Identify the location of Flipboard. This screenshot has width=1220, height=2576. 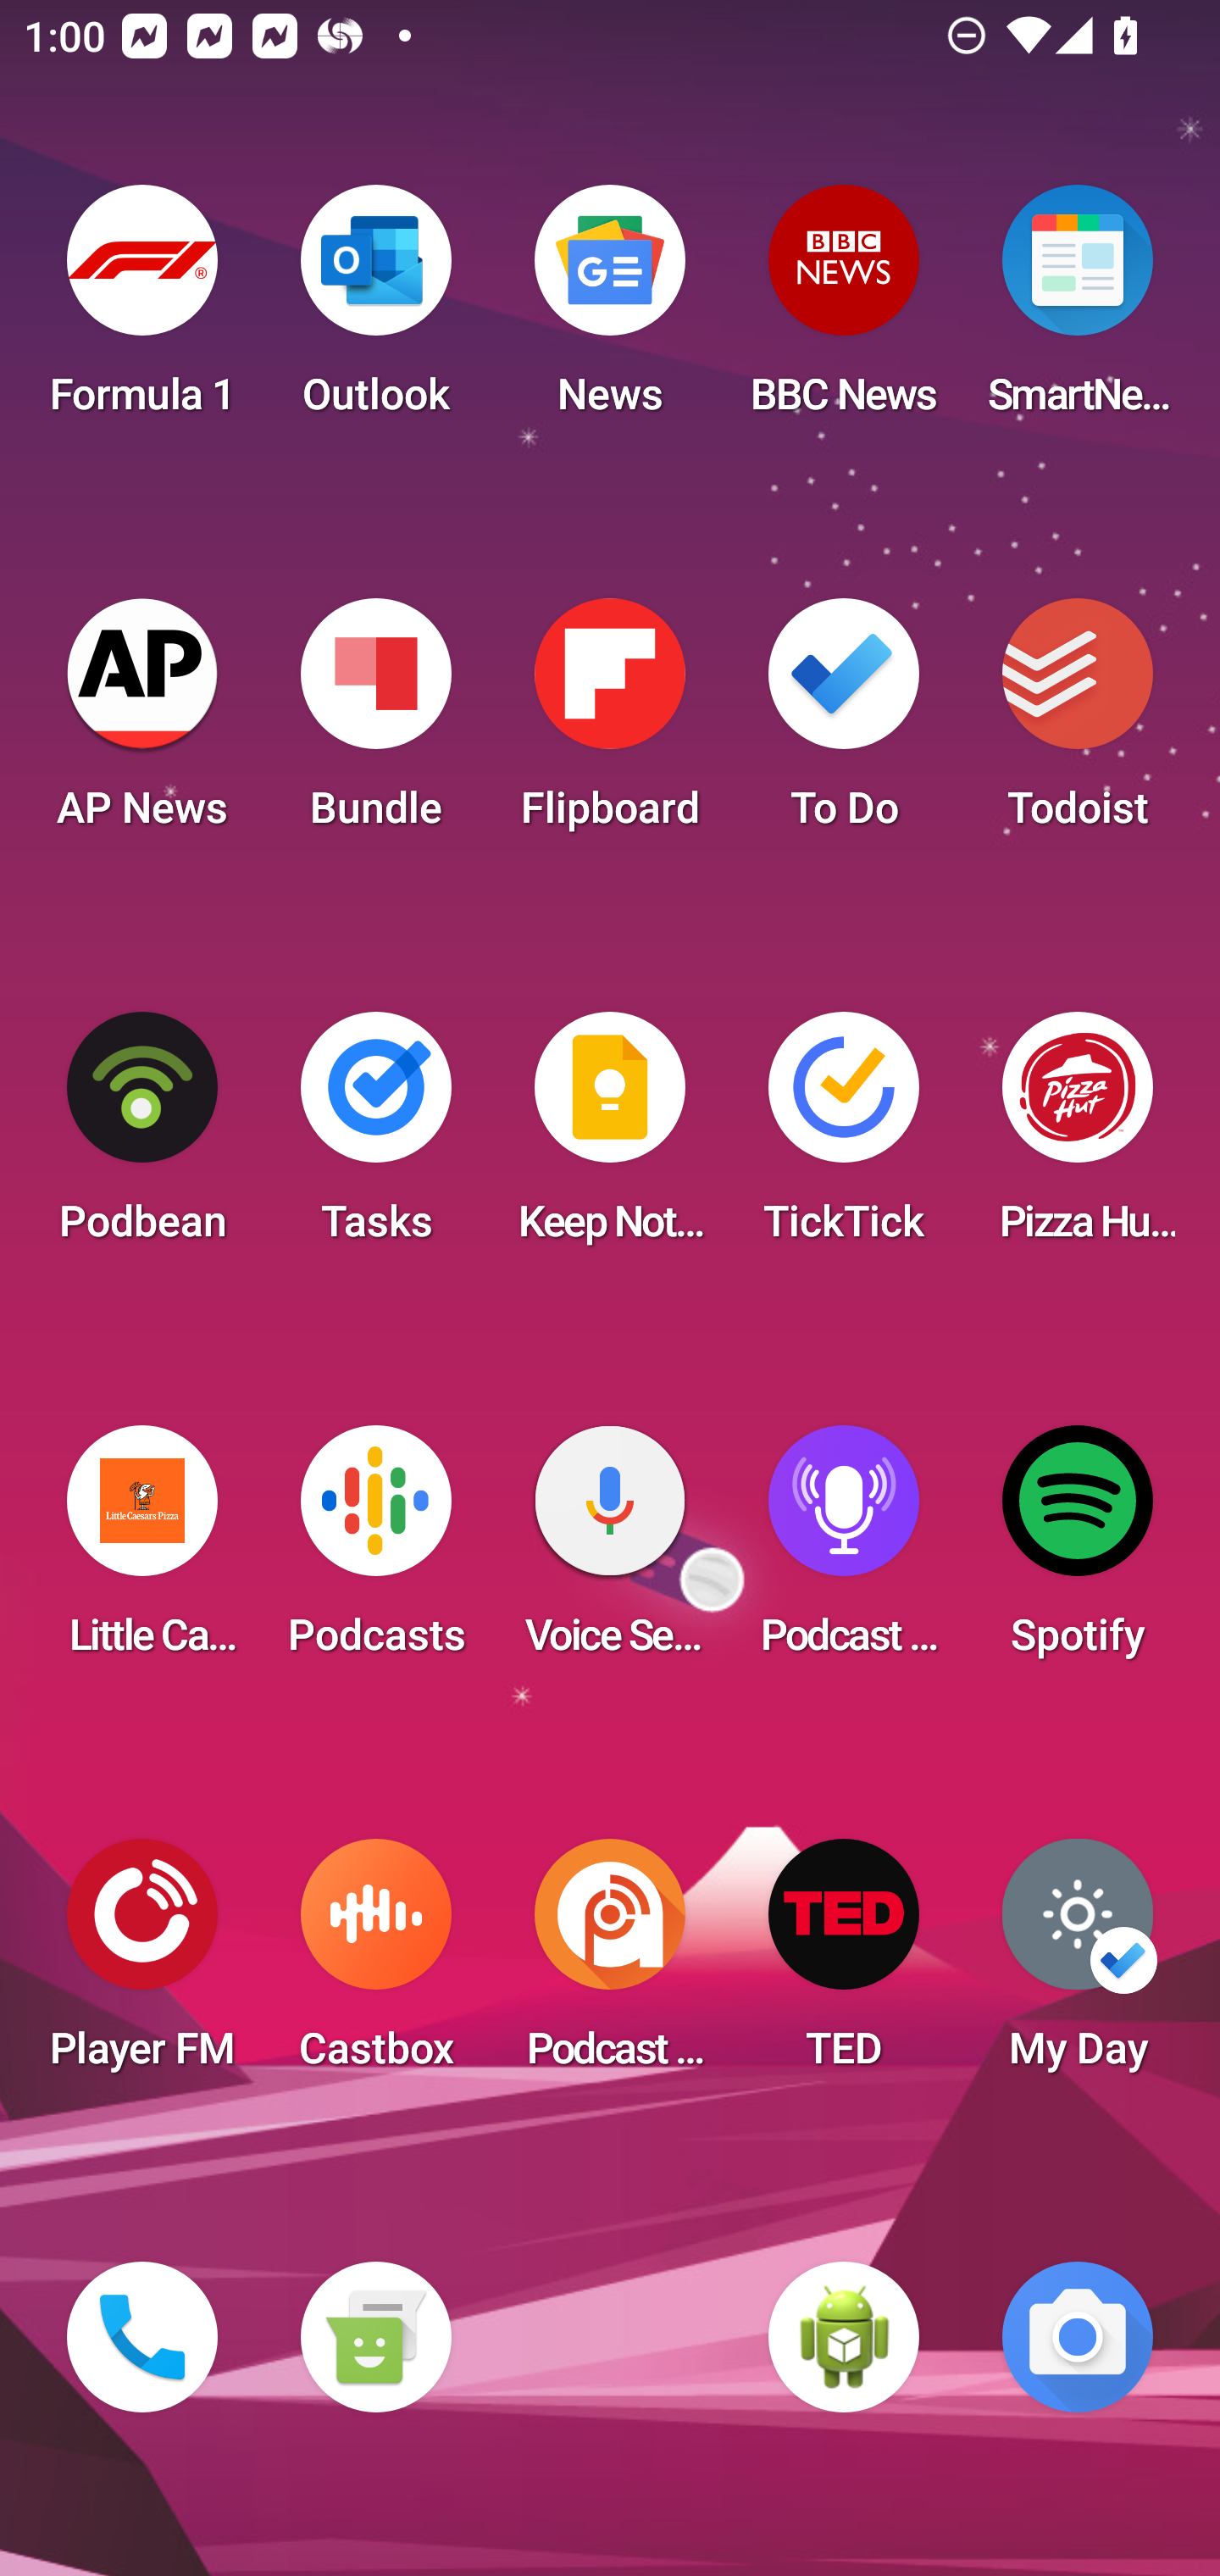
(610, 724).